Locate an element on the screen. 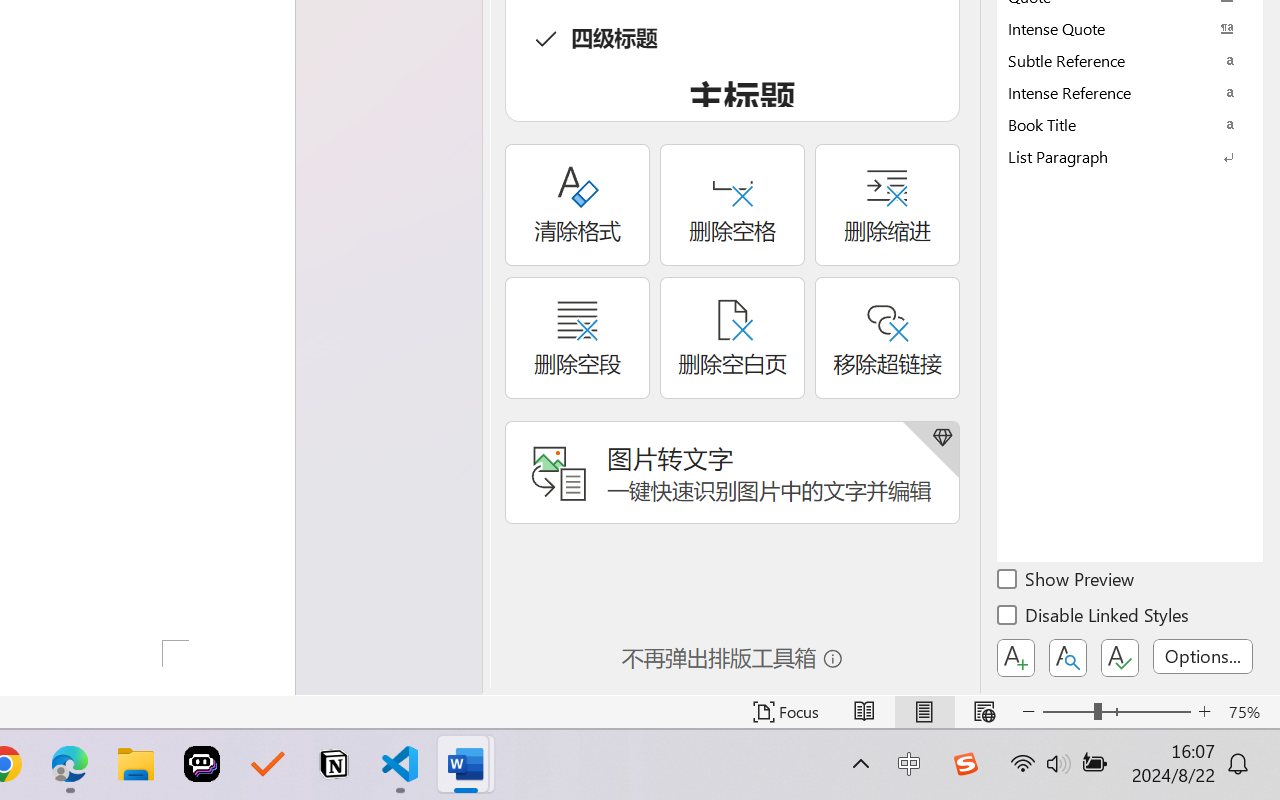 This screenshot has width=1280, height=800. Options... is located at coordinates (1203, 656).